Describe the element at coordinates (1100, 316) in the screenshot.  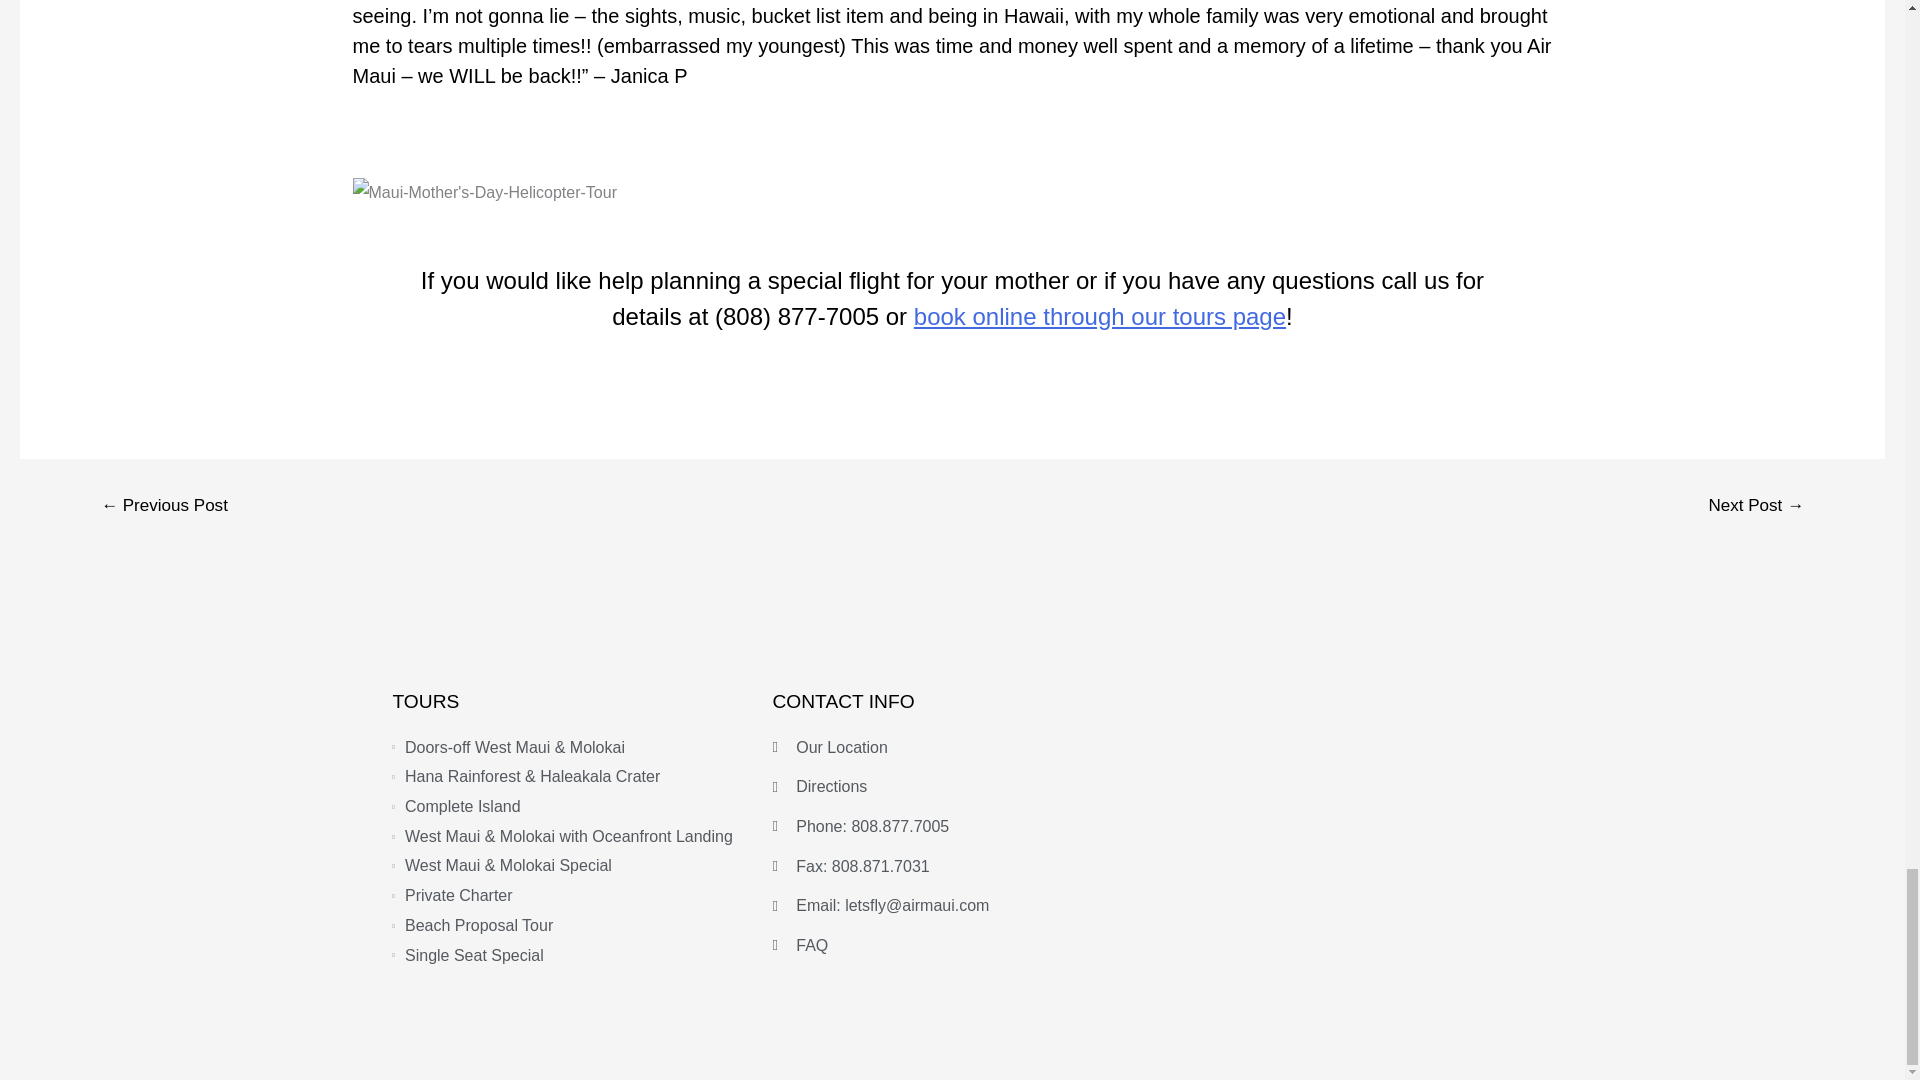
I see `book online through our tours page` at that location.